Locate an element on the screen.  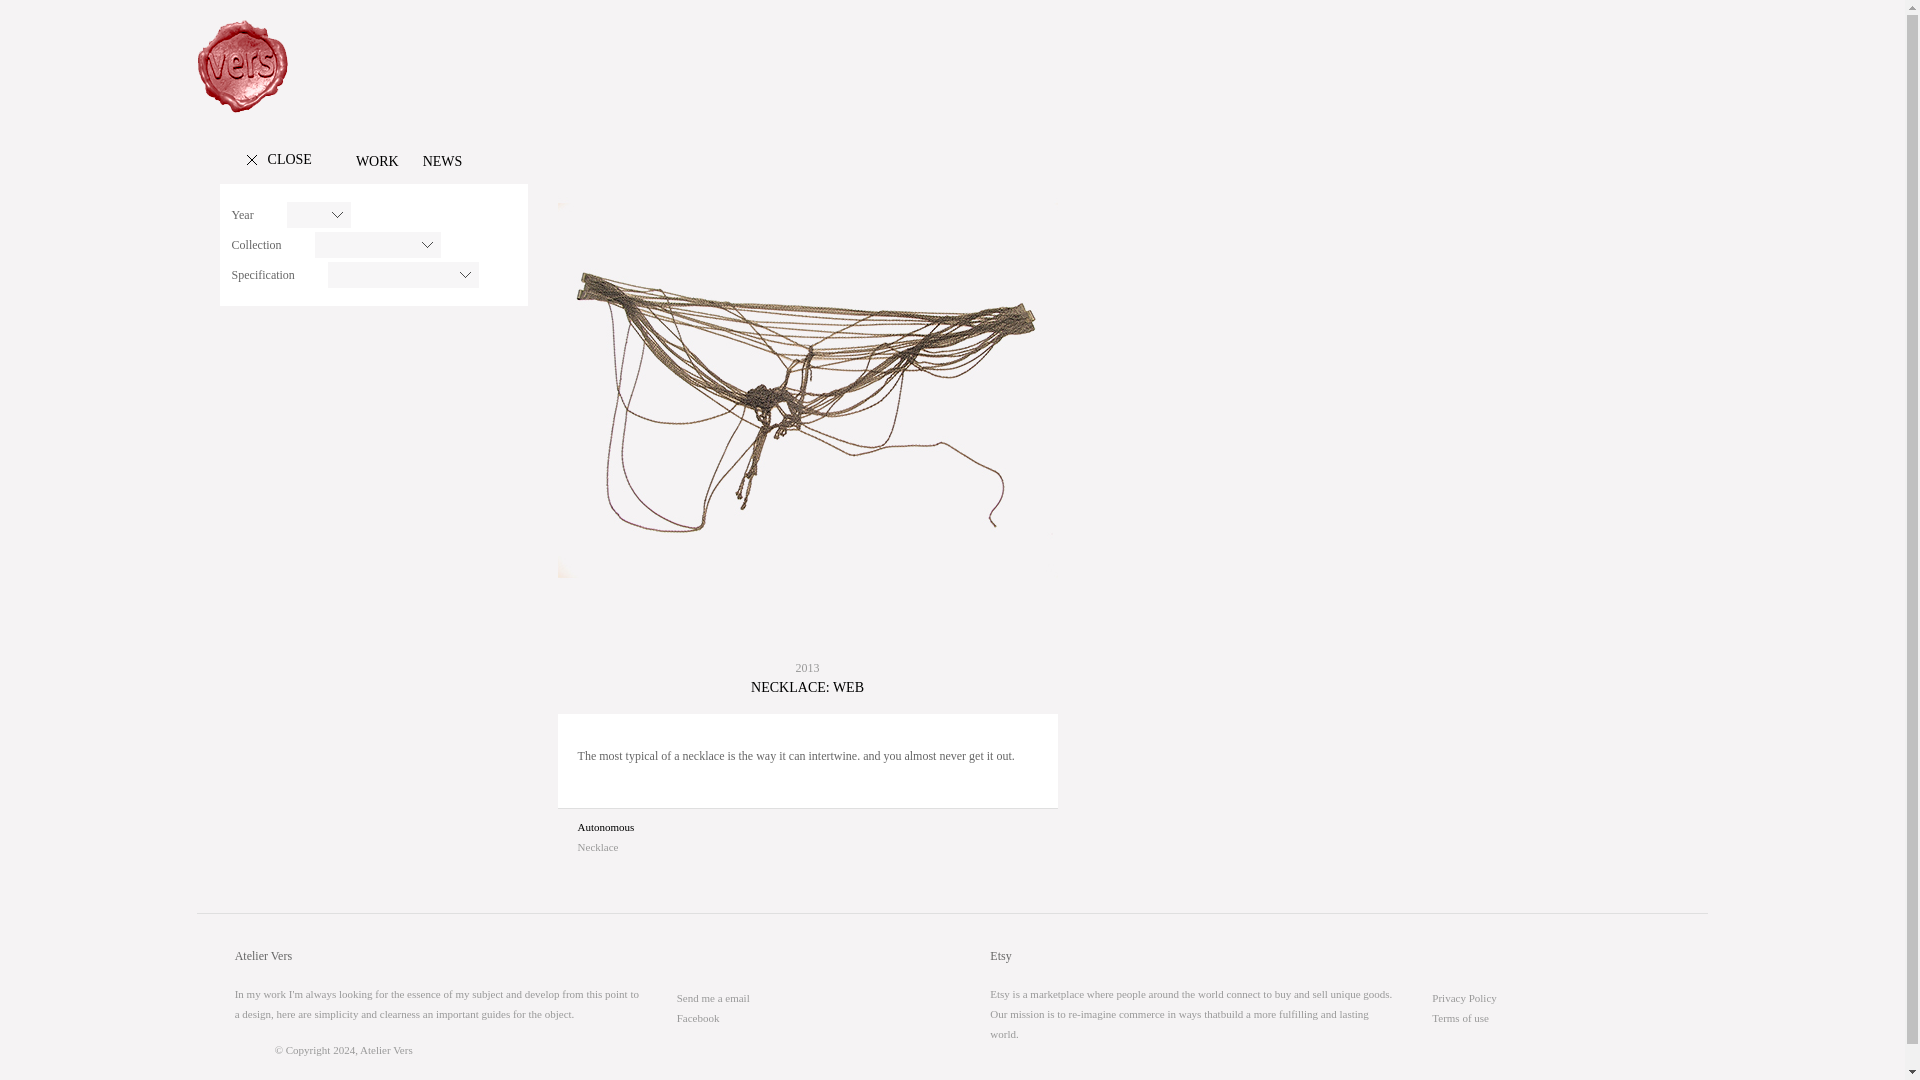
Necklace is located at coordinates (598, 847).